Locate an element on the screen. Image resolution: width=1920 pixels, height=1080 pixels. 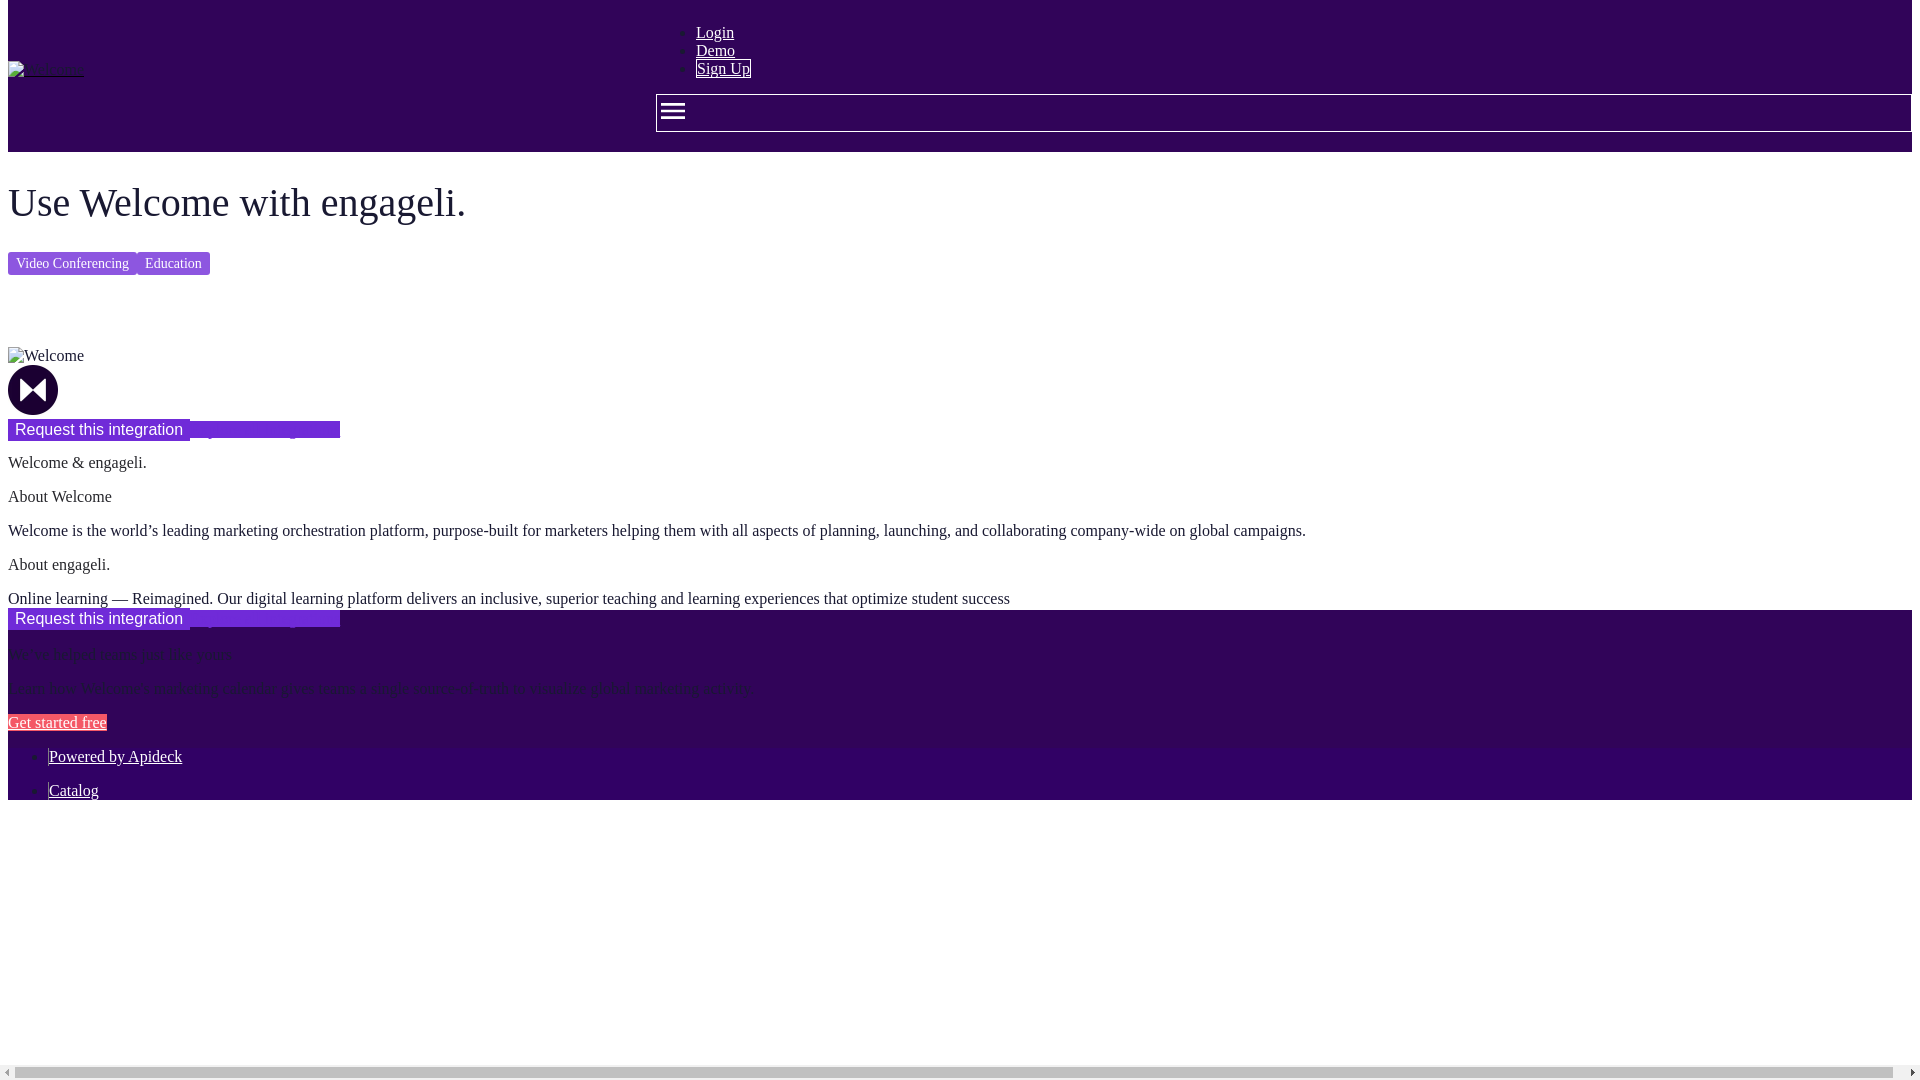
Explore all integrations is located at coordinates (264, 430).